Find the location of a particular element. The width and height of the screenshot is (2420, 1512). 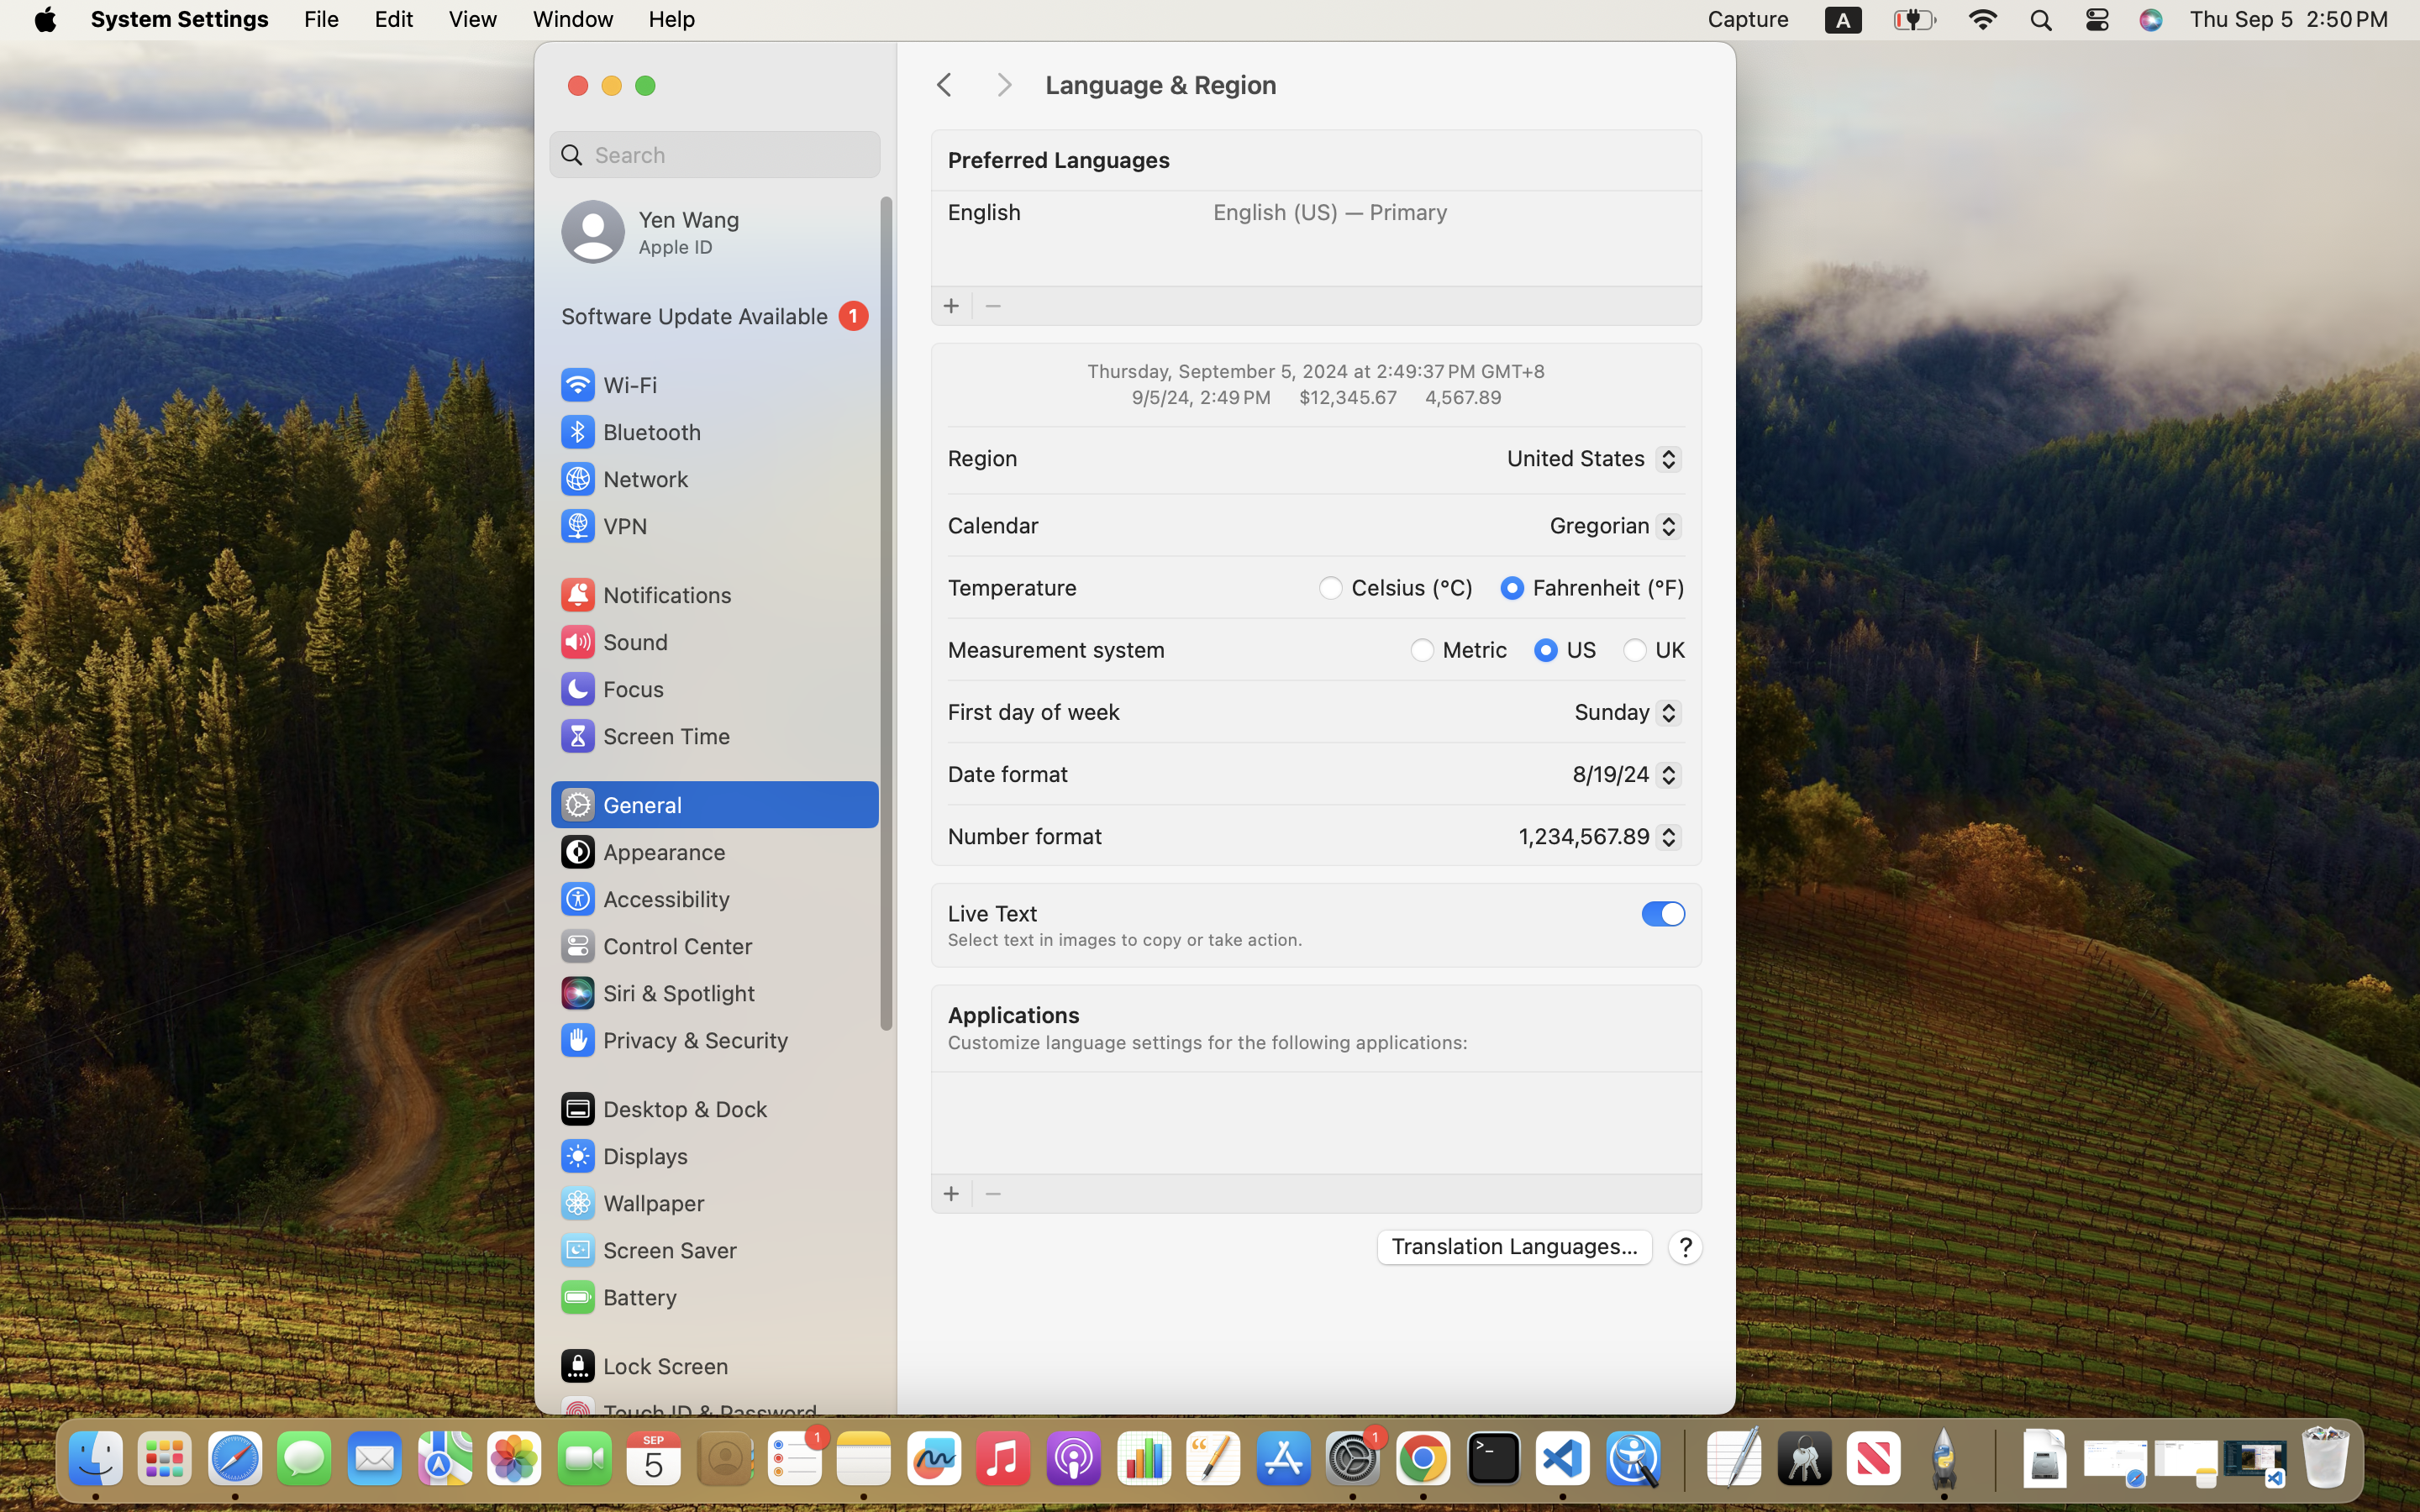

Screen Saver is located at coordinates (648, 1250).